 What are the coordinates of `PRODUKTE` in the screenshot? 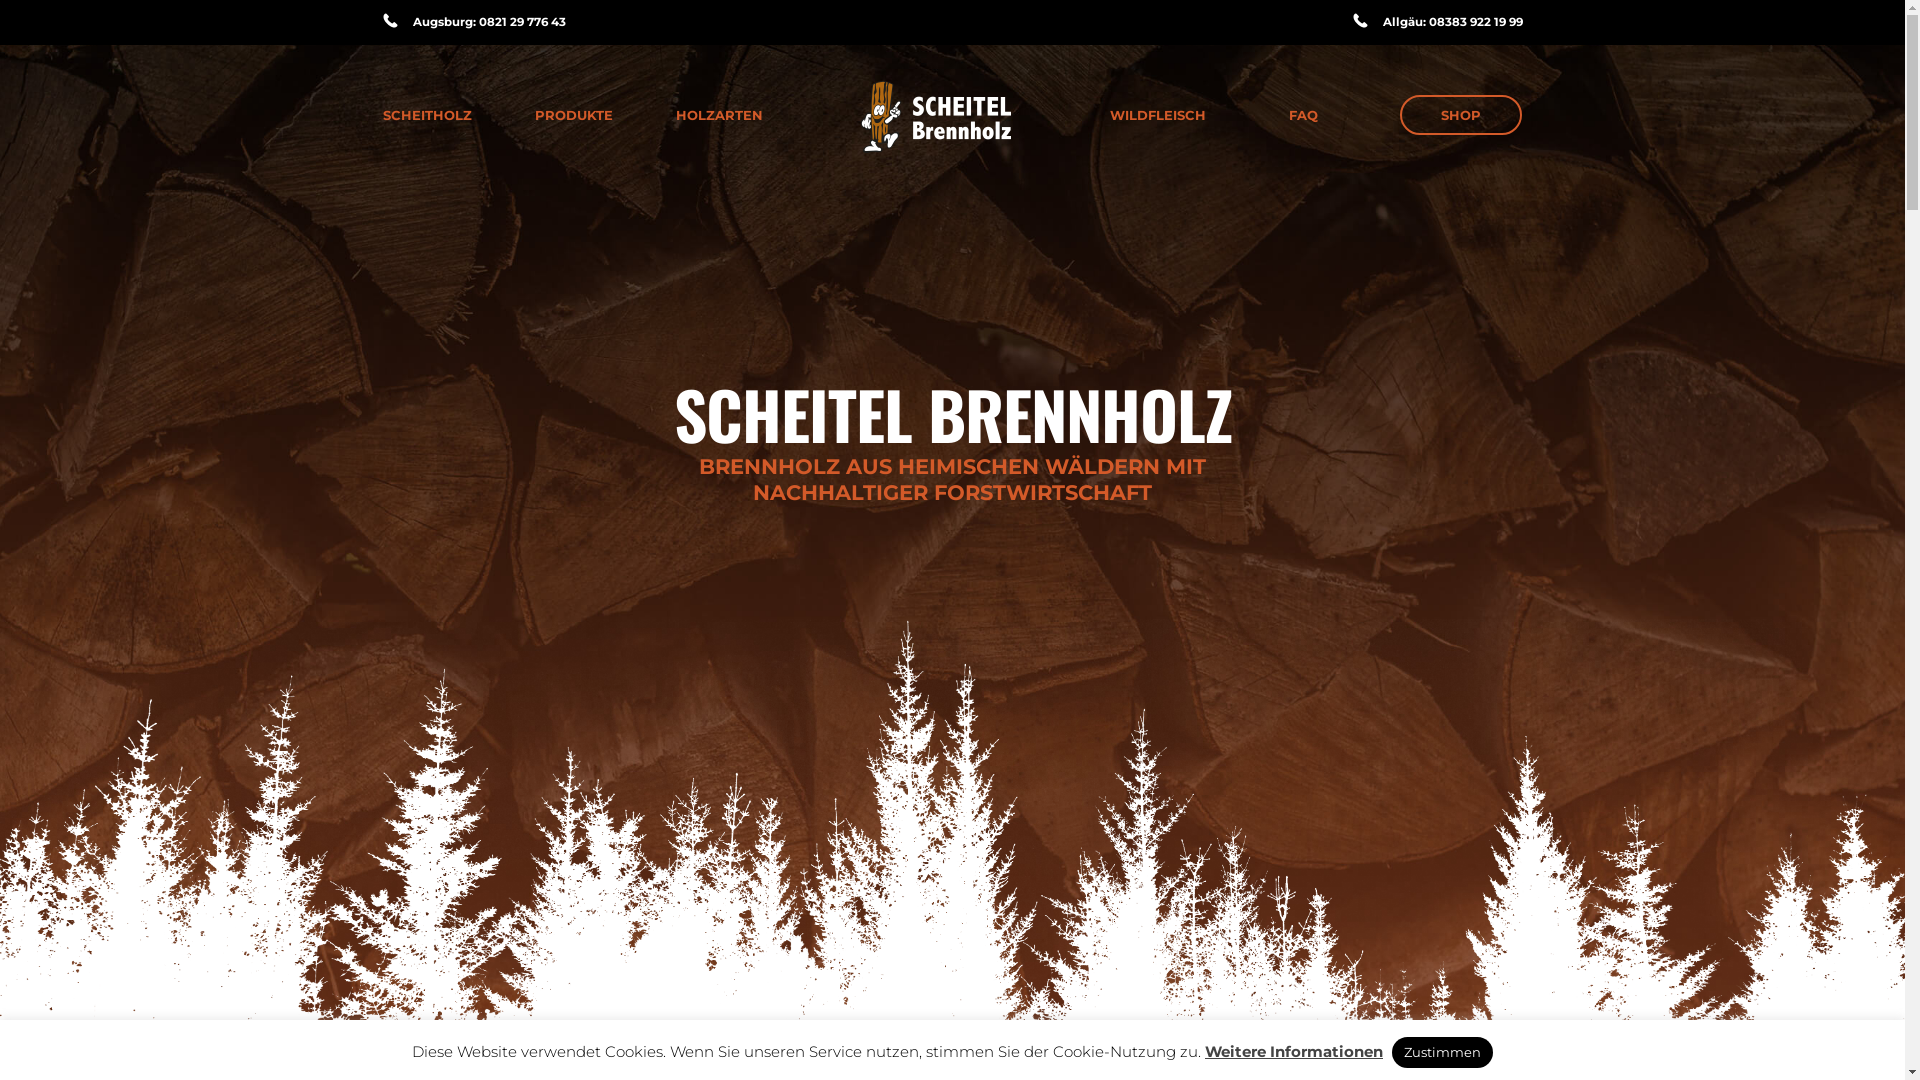 It's located at (574, 115).